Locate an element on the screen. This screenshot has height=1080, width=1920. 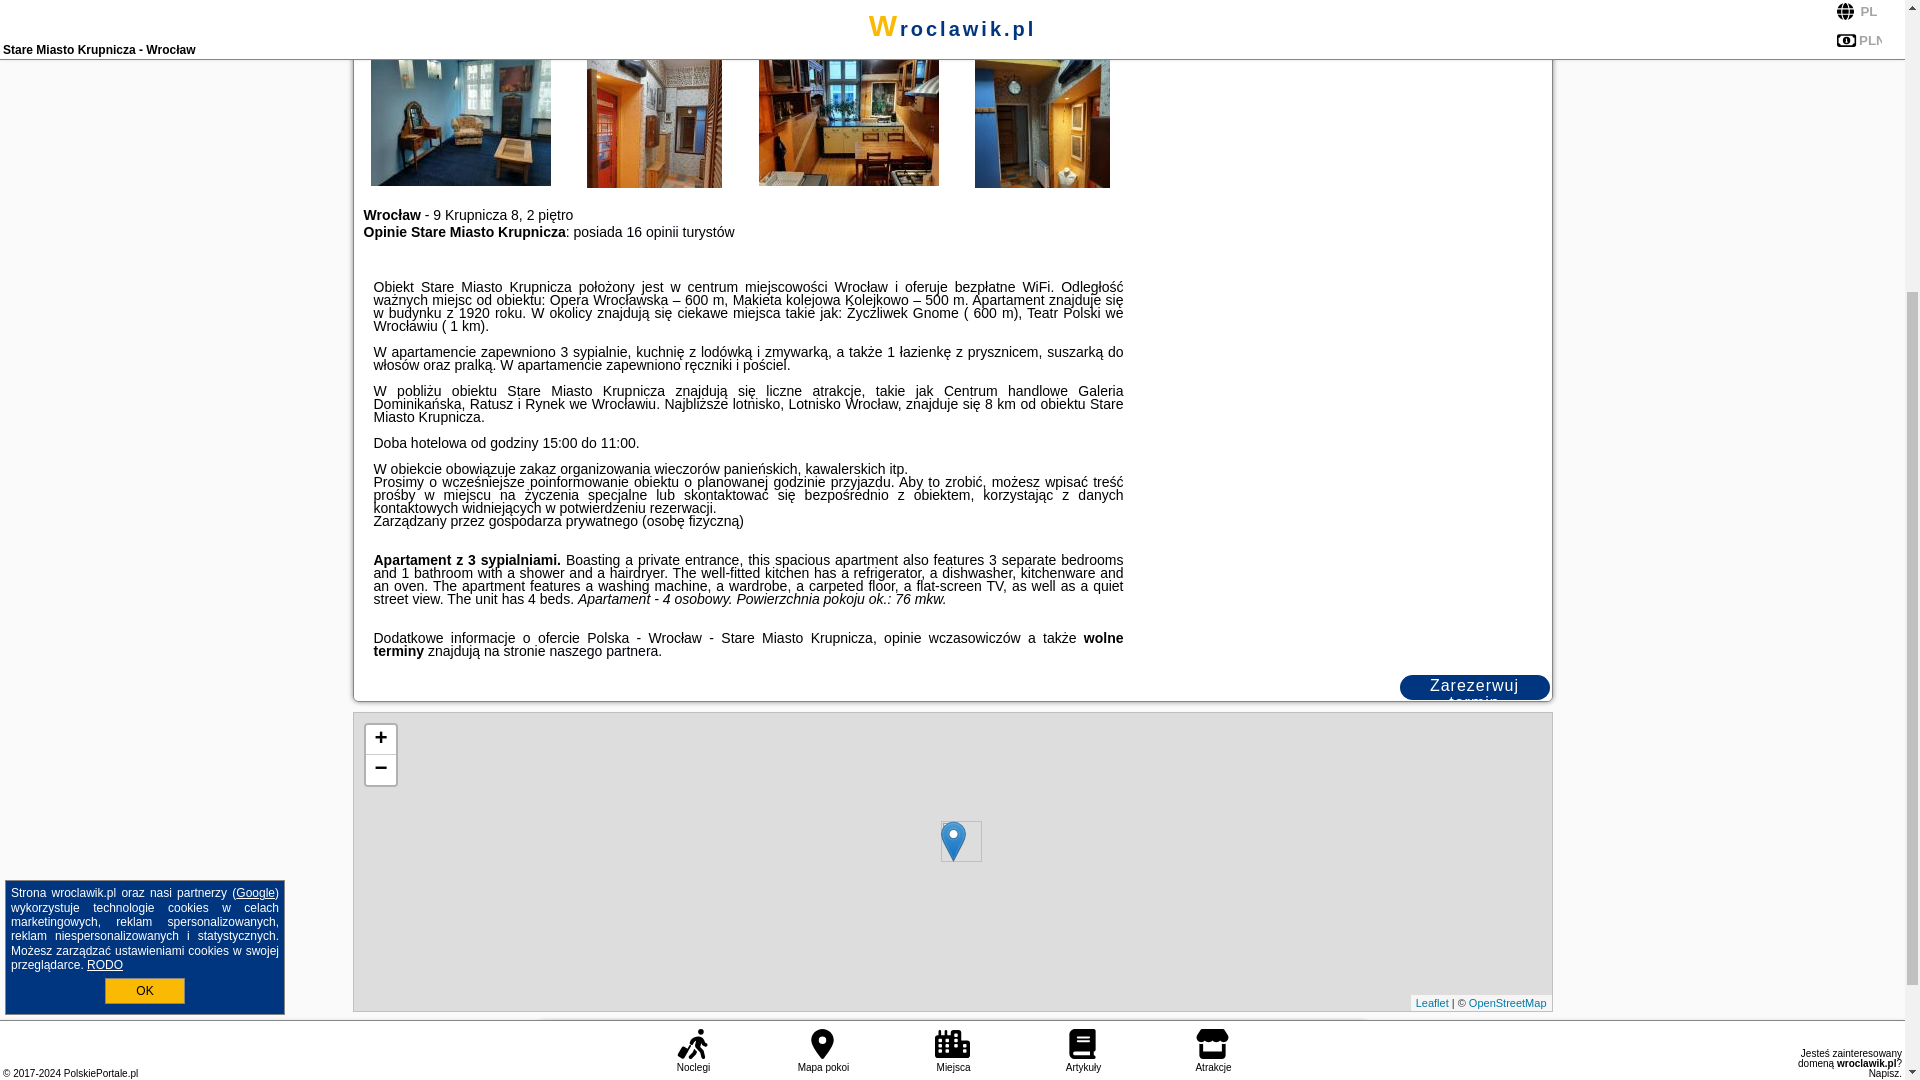
Urlop Wczasy Stare Miasto Krupnicza Polska is located at coordinates (1237, 22).